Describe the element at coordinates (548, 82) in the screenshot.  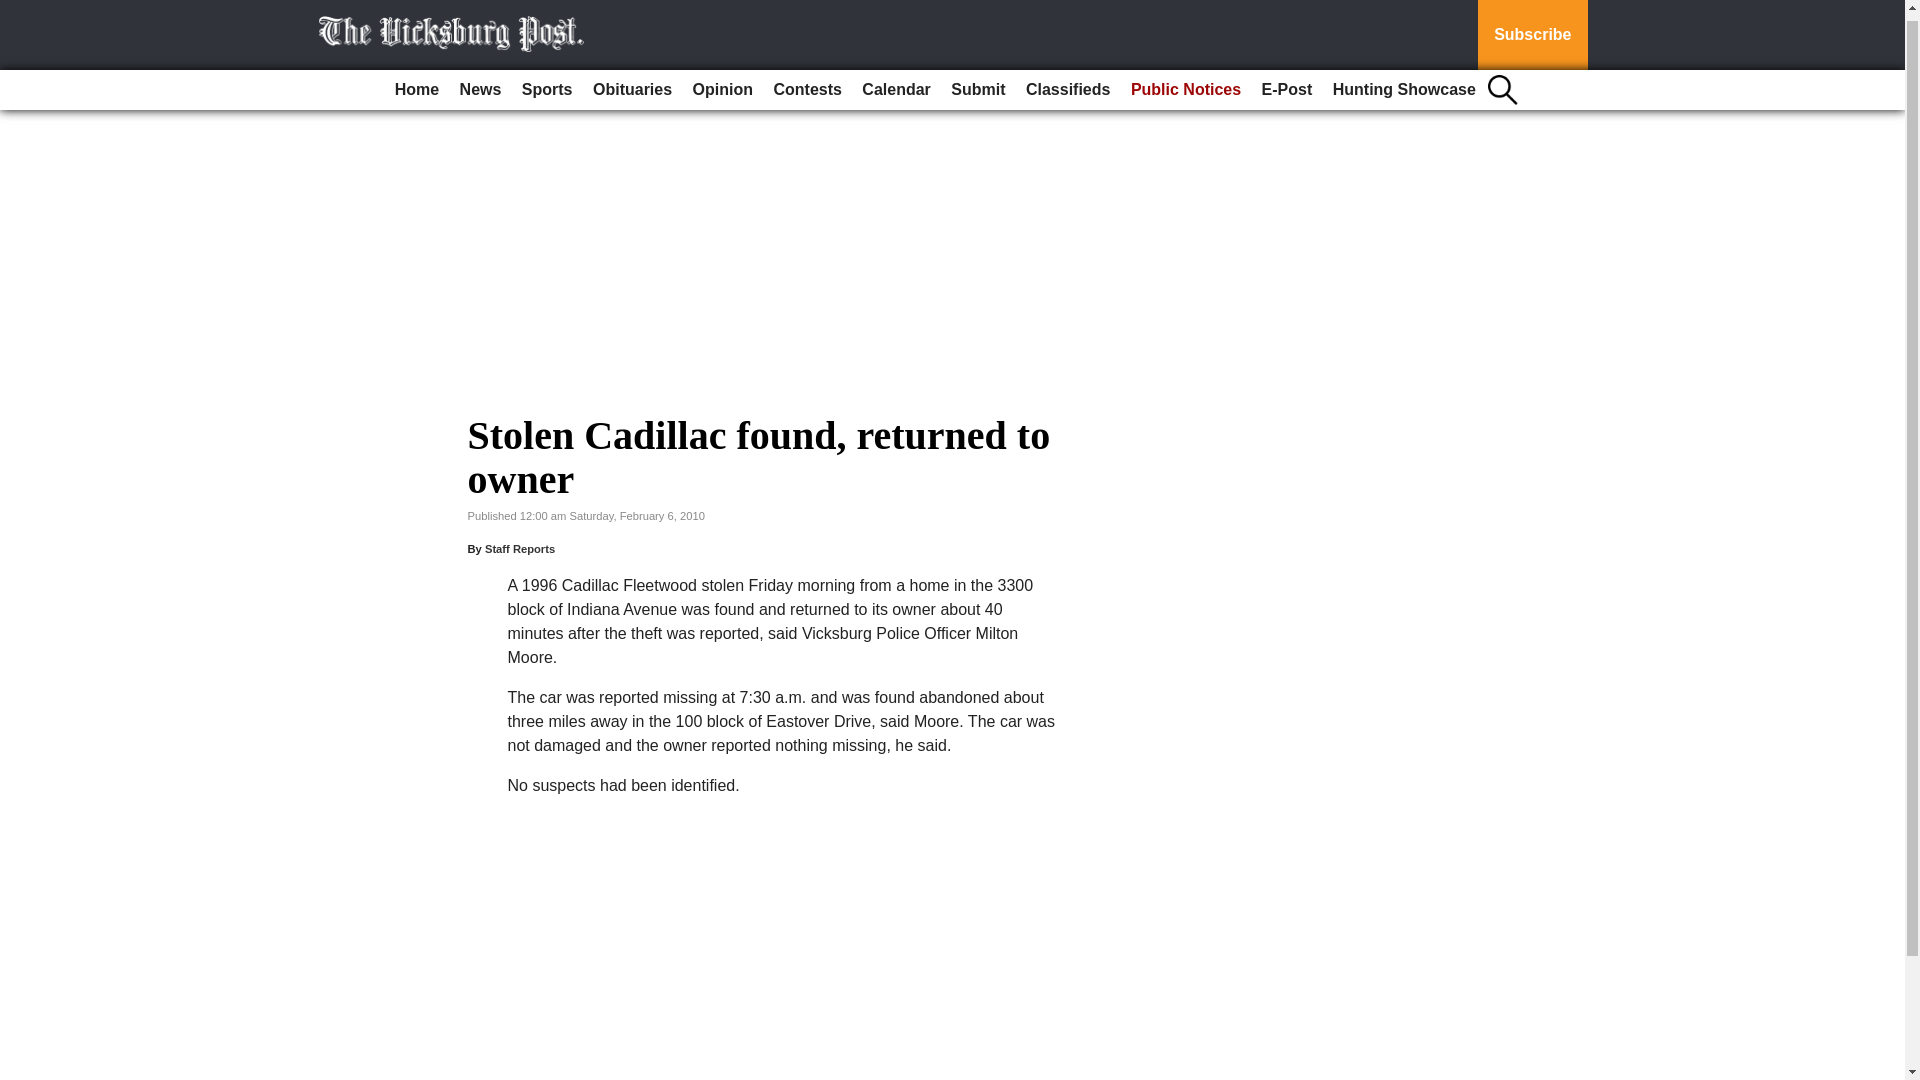
I see `Sports` at that location.